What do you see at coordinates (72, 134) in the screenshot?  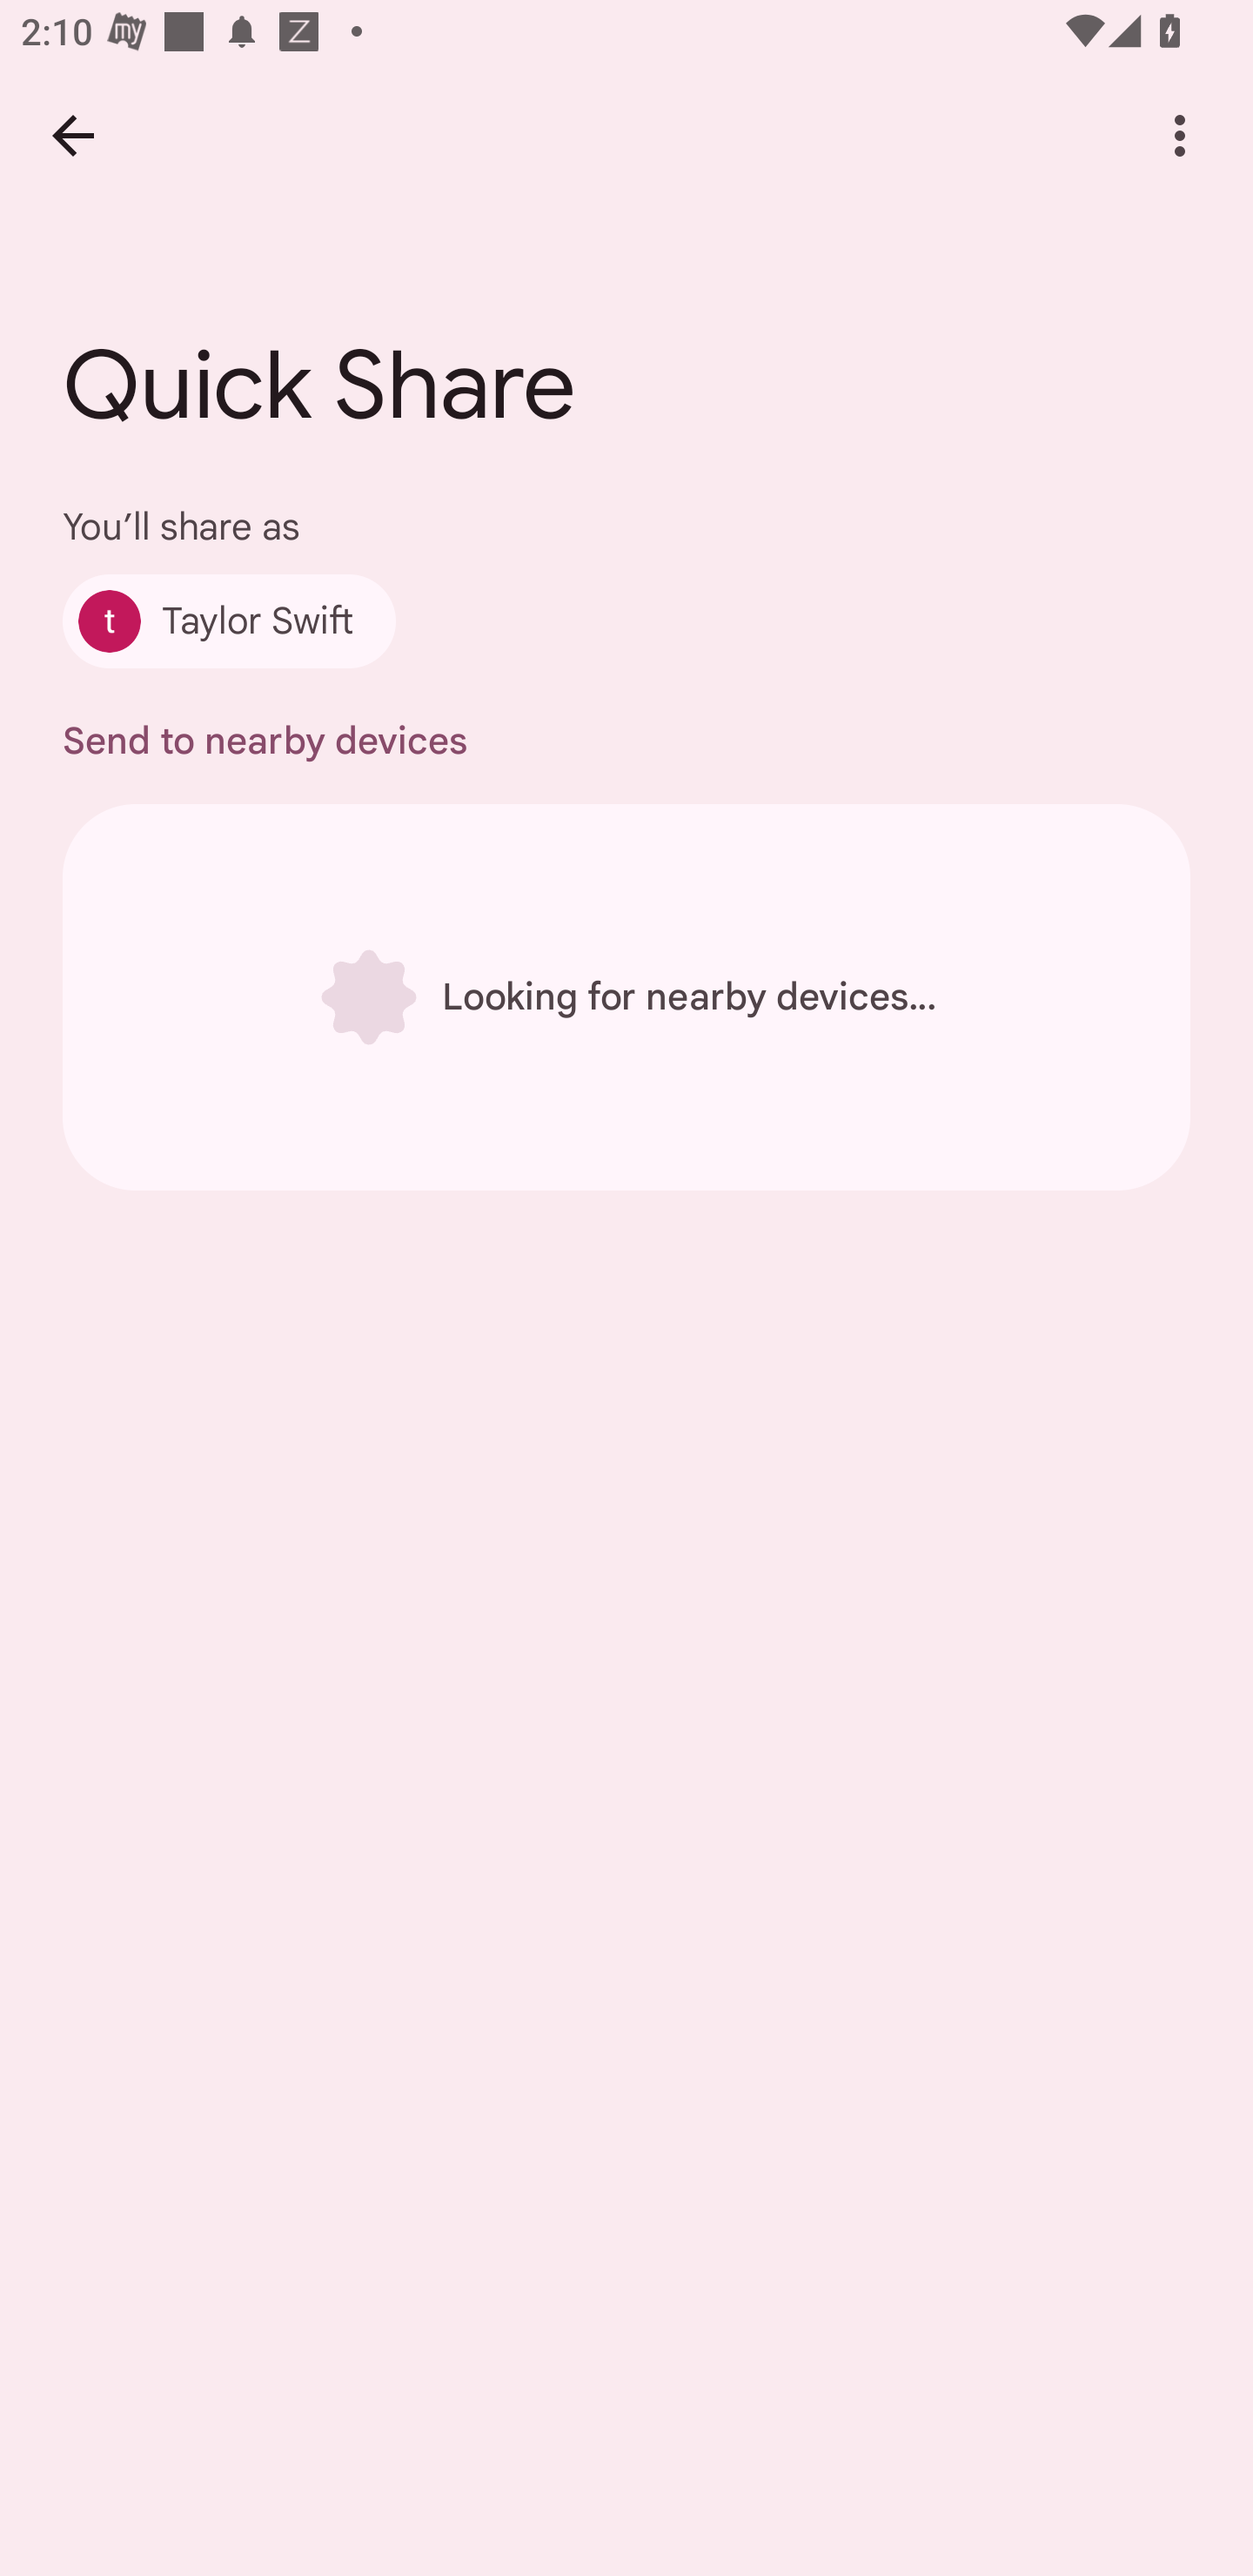 I see `Back` at bounding box center [72, 134].